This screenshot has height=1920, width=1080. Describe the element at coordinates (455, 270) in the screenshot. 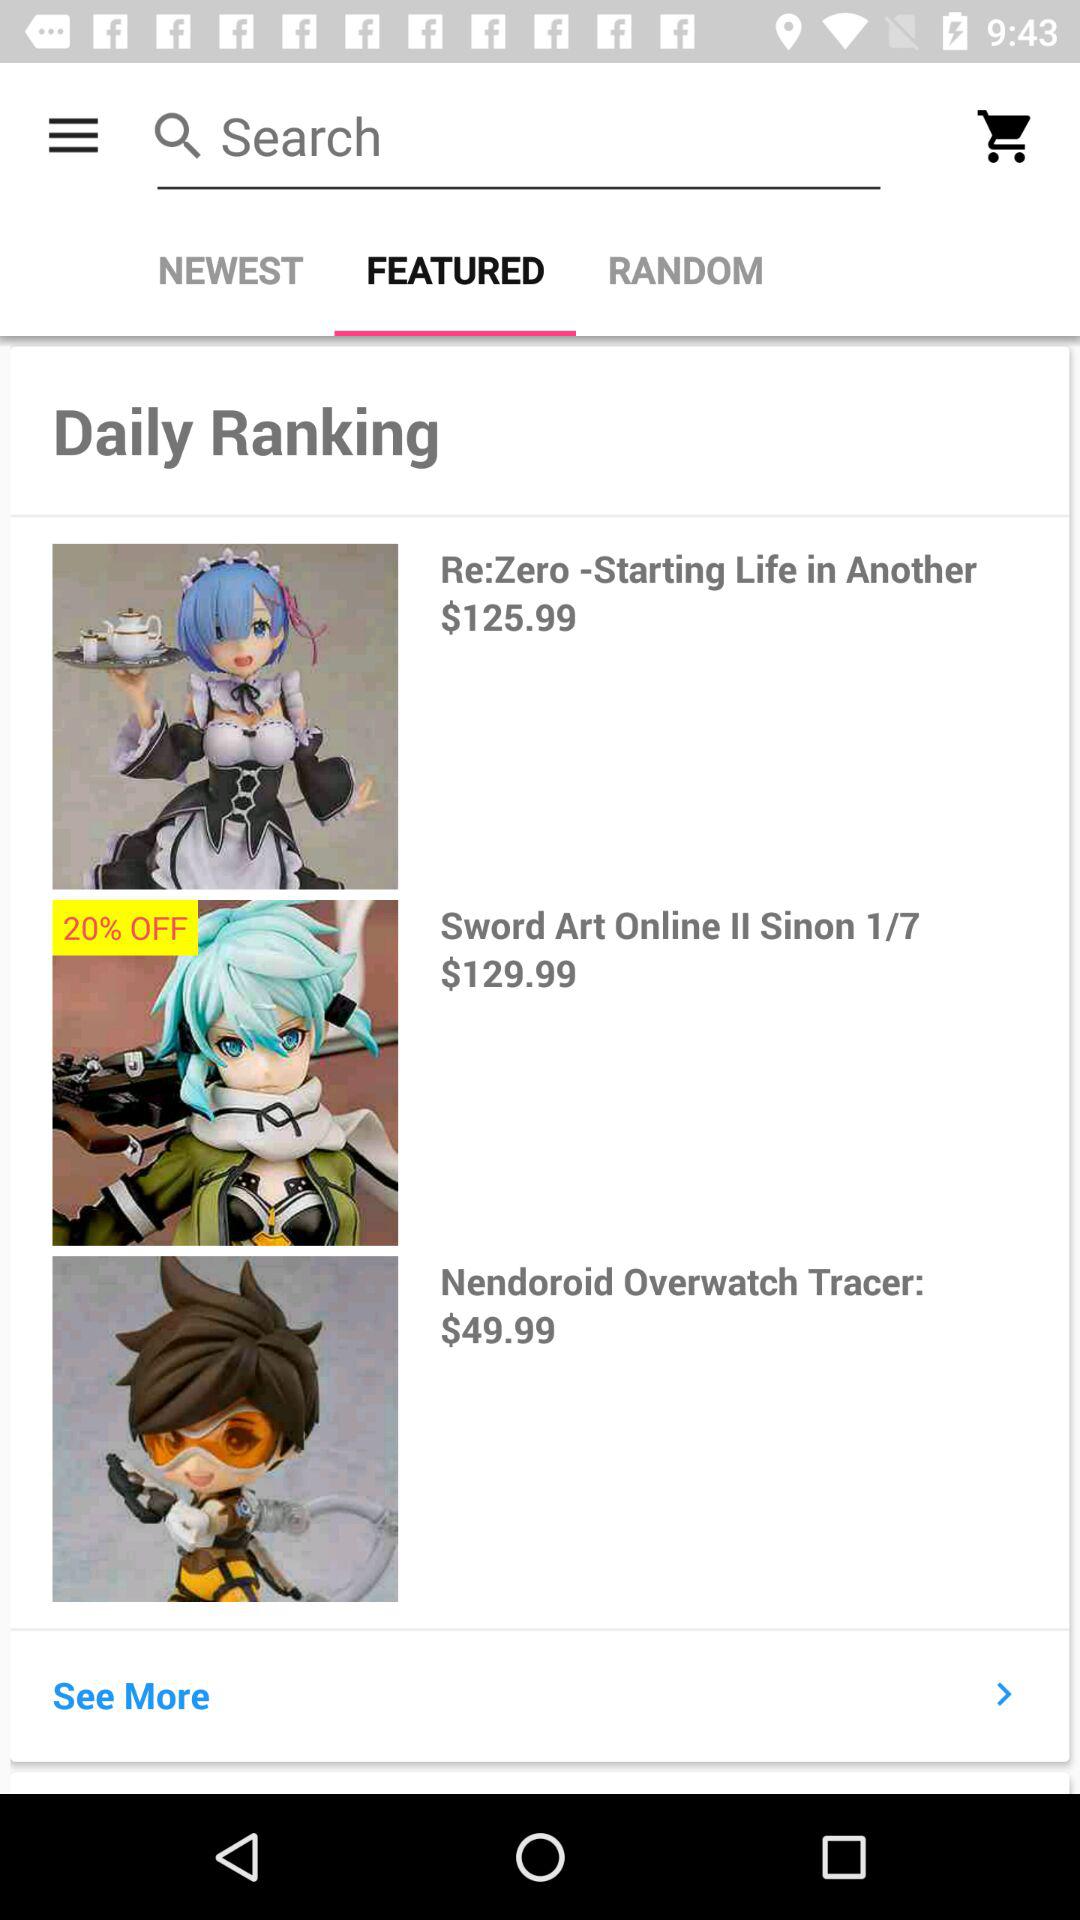

I see `press the item next to the random icon` at that location.